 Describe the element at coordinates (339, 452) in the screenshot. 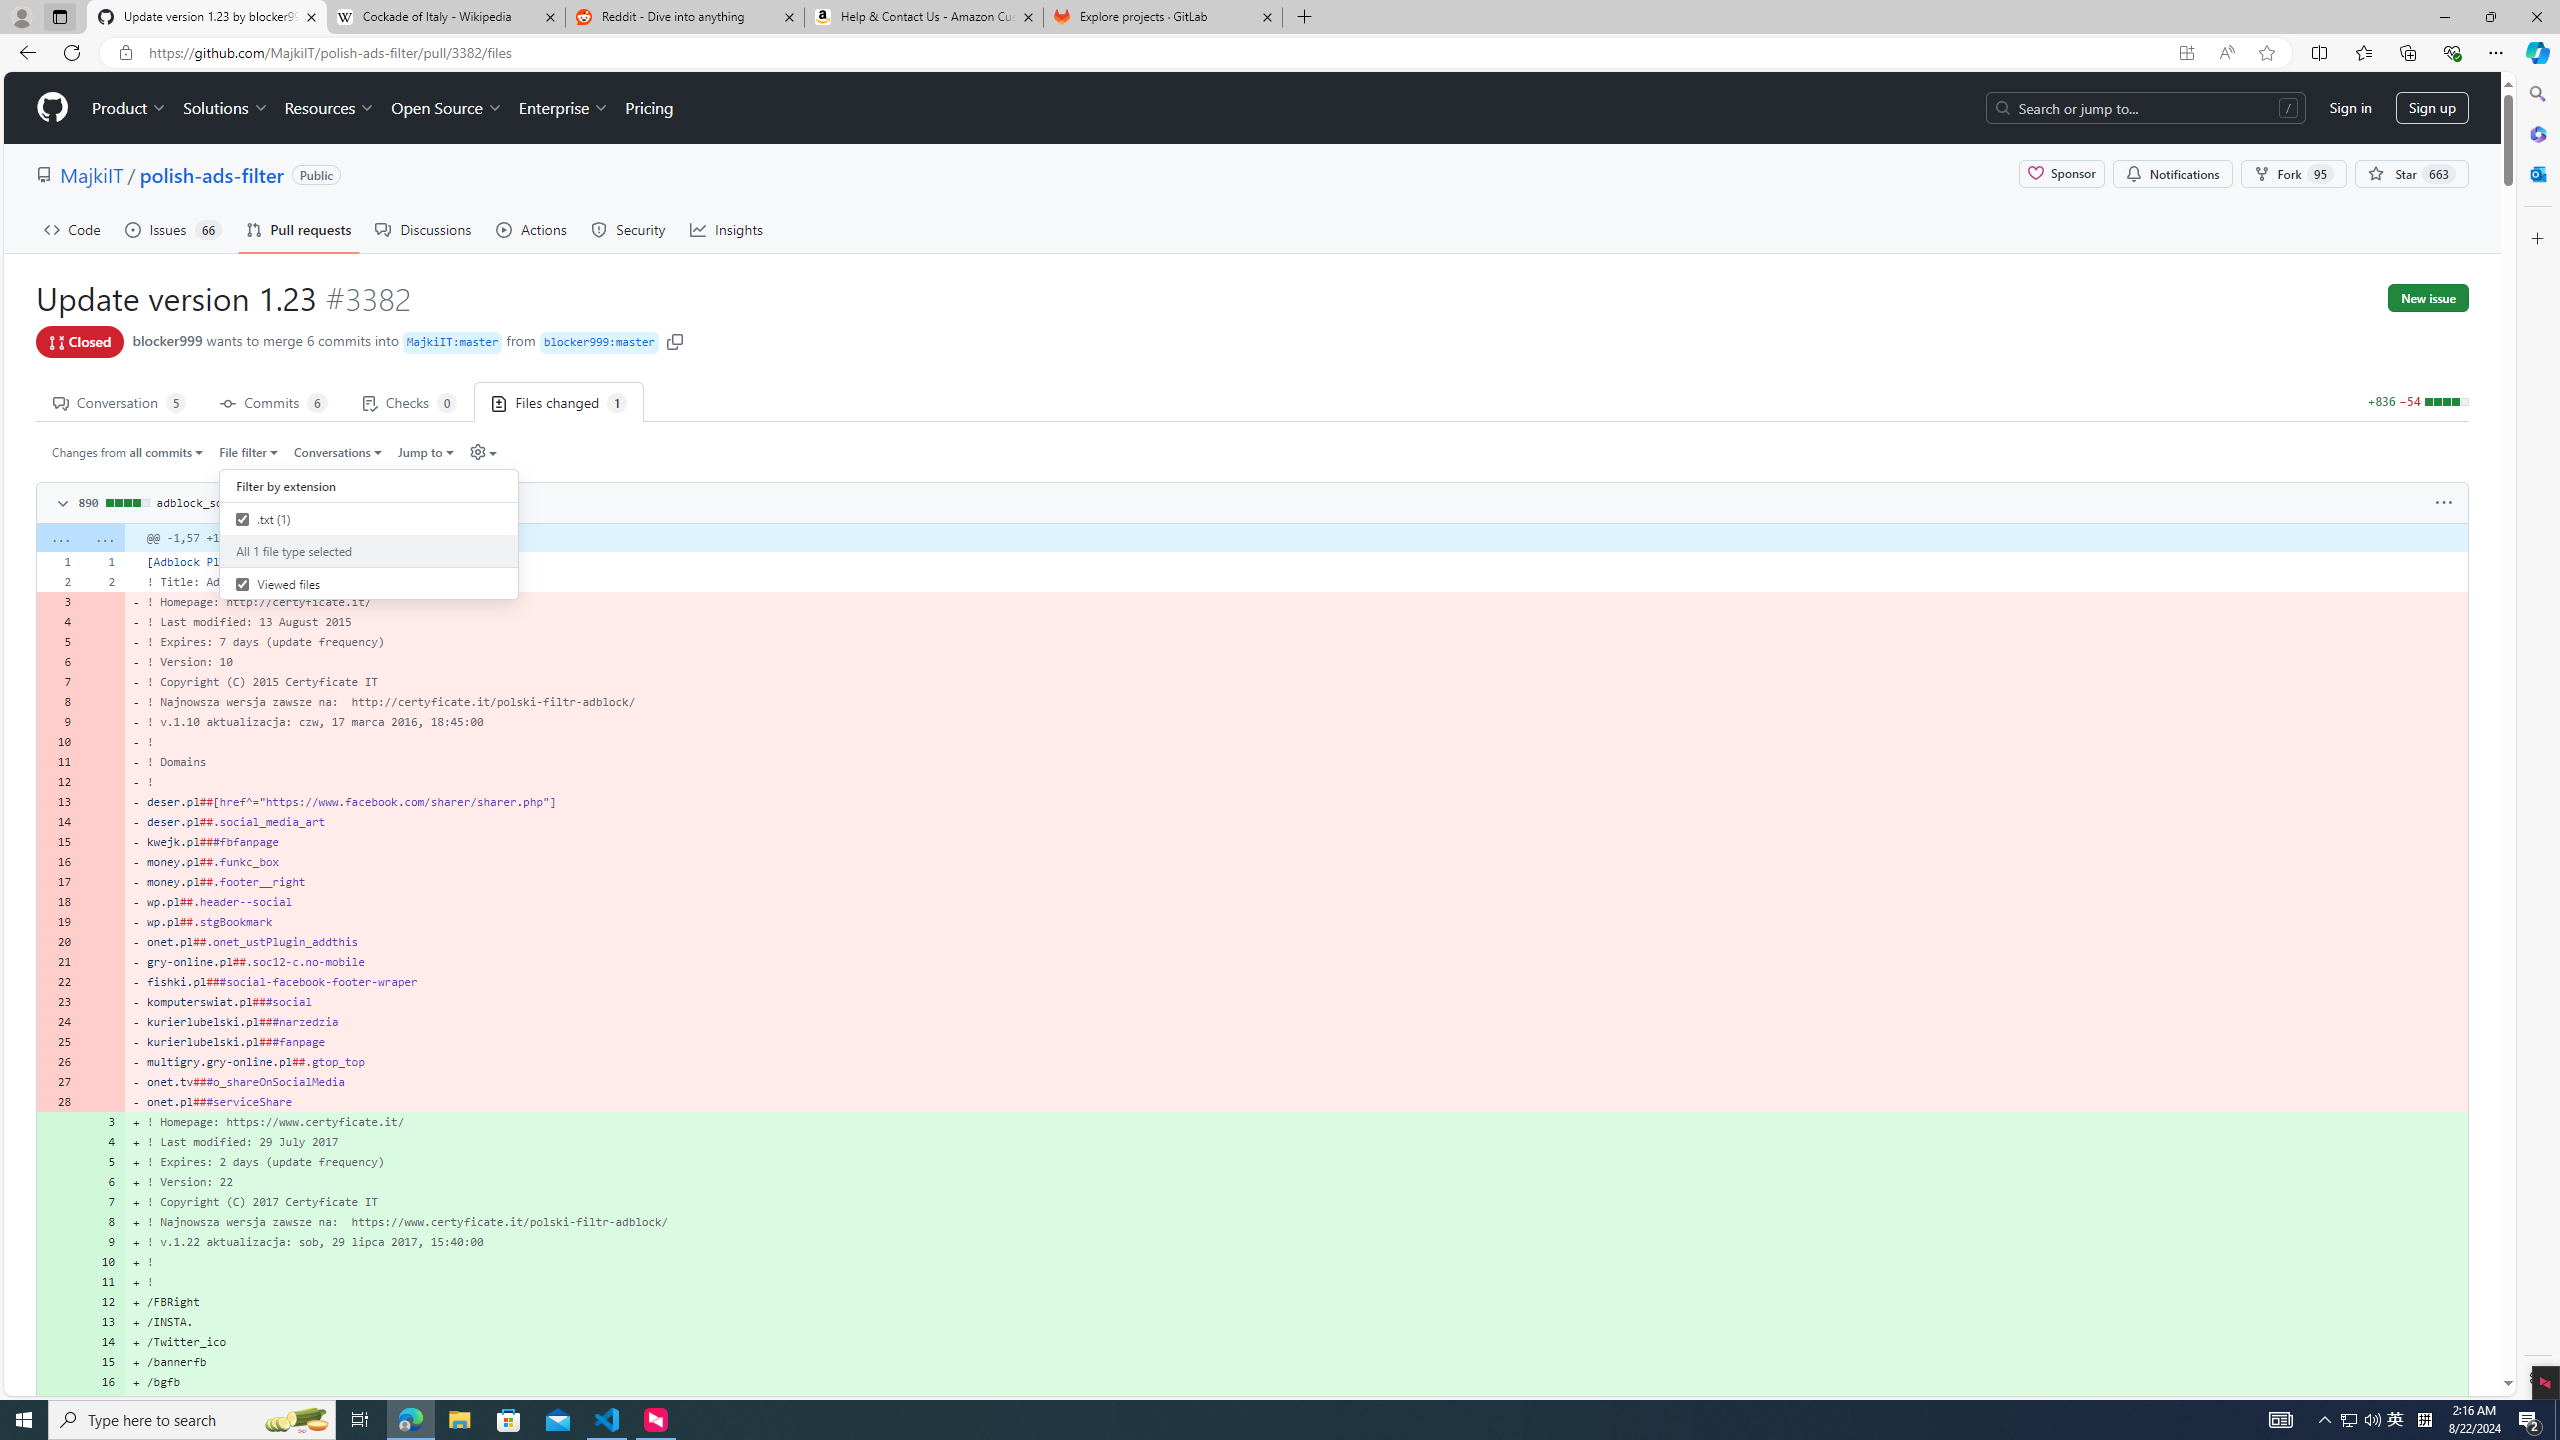

I see `Conversations` at that location.